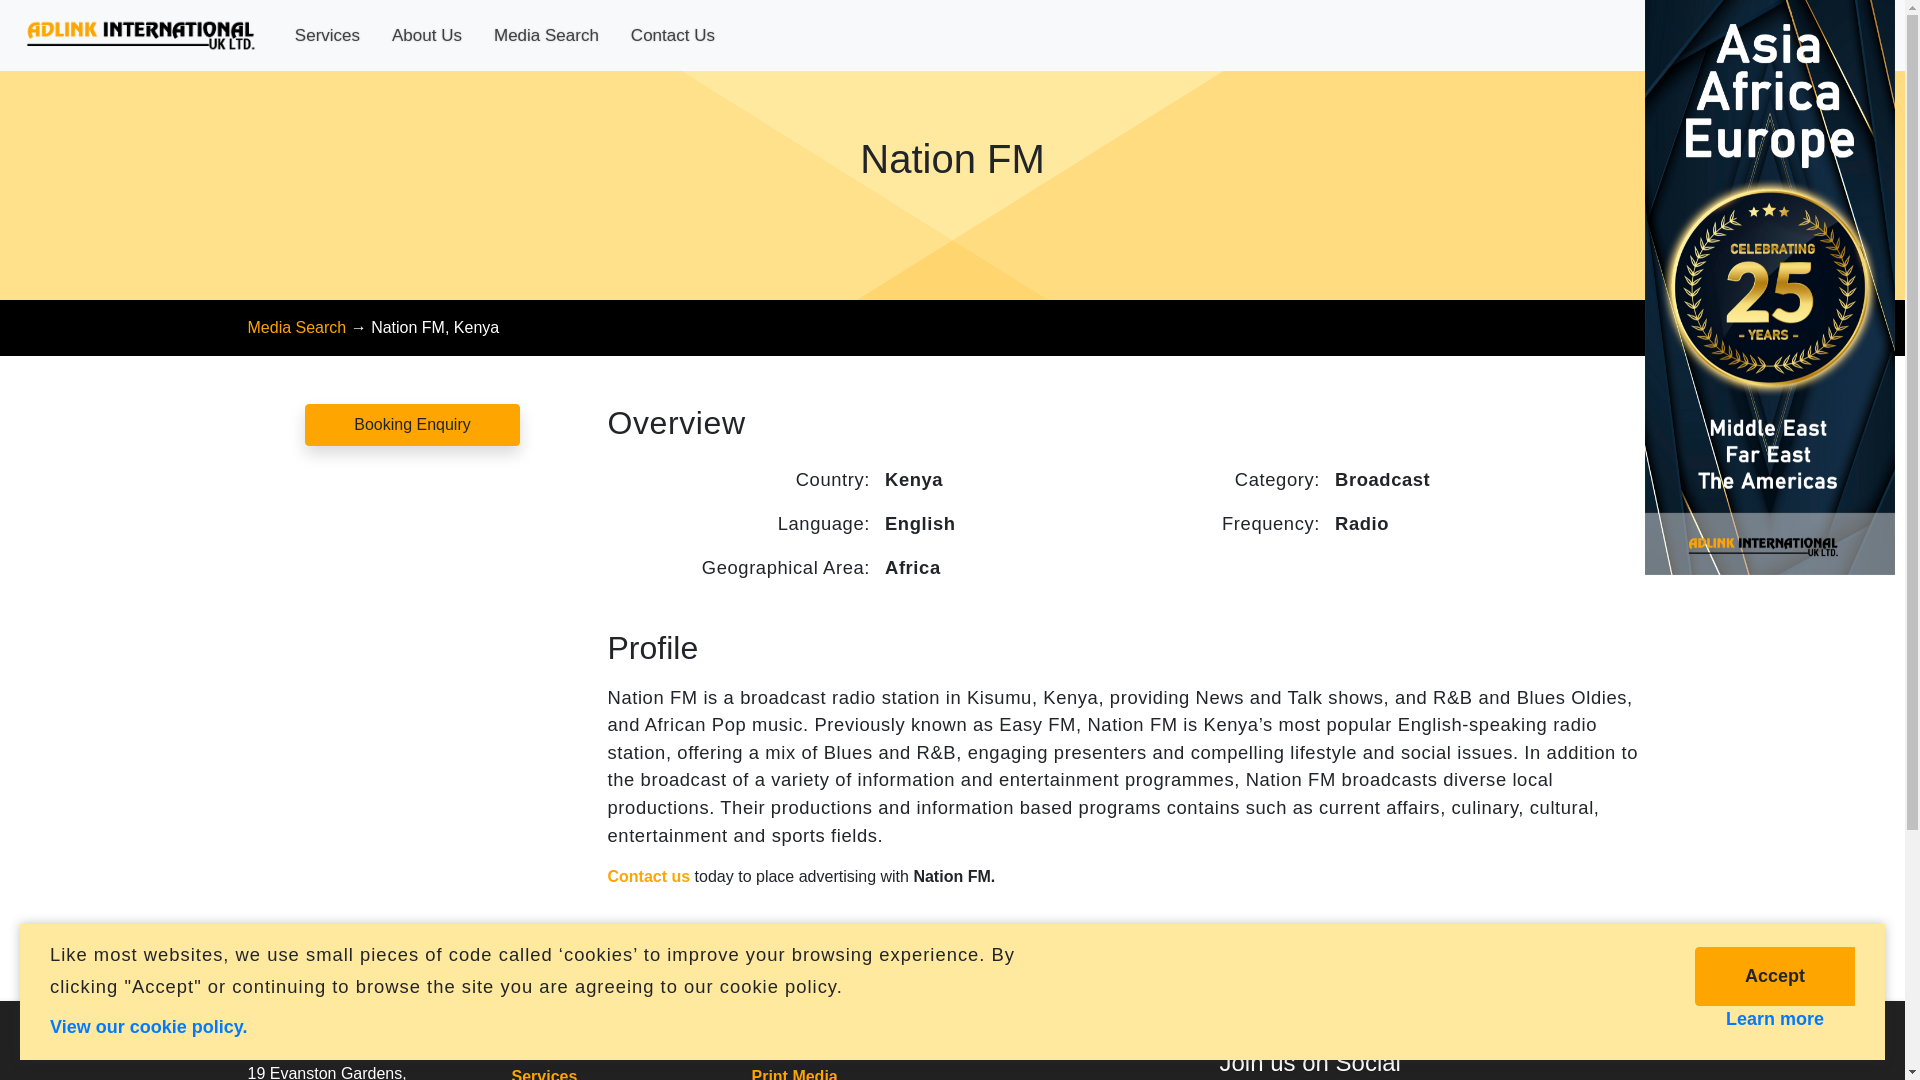  What do you see at coordinates (794, 1074) in the screenshot?
I see `Print Media` at bounding box center [794, 1074].